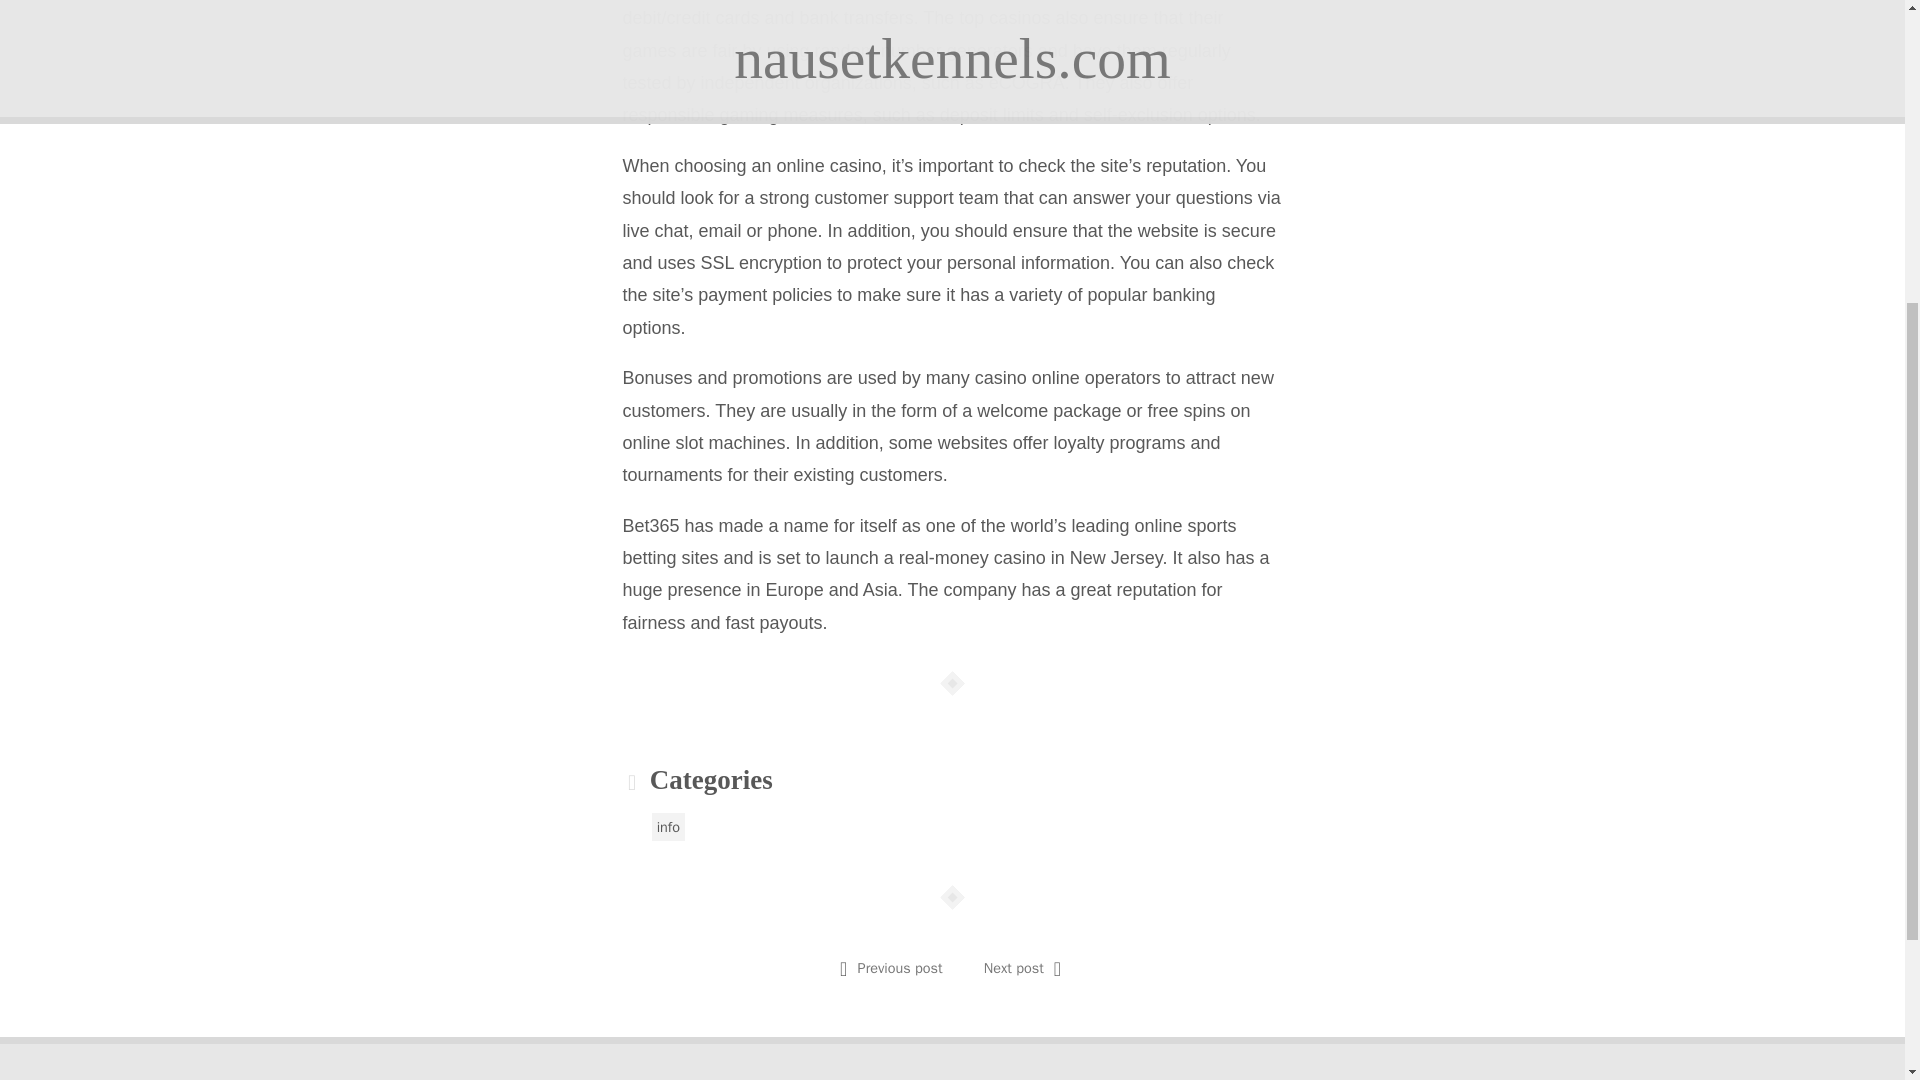  Describe the element at coordinates (900, 968) in the screenshot. I see `Previous post` at that location.